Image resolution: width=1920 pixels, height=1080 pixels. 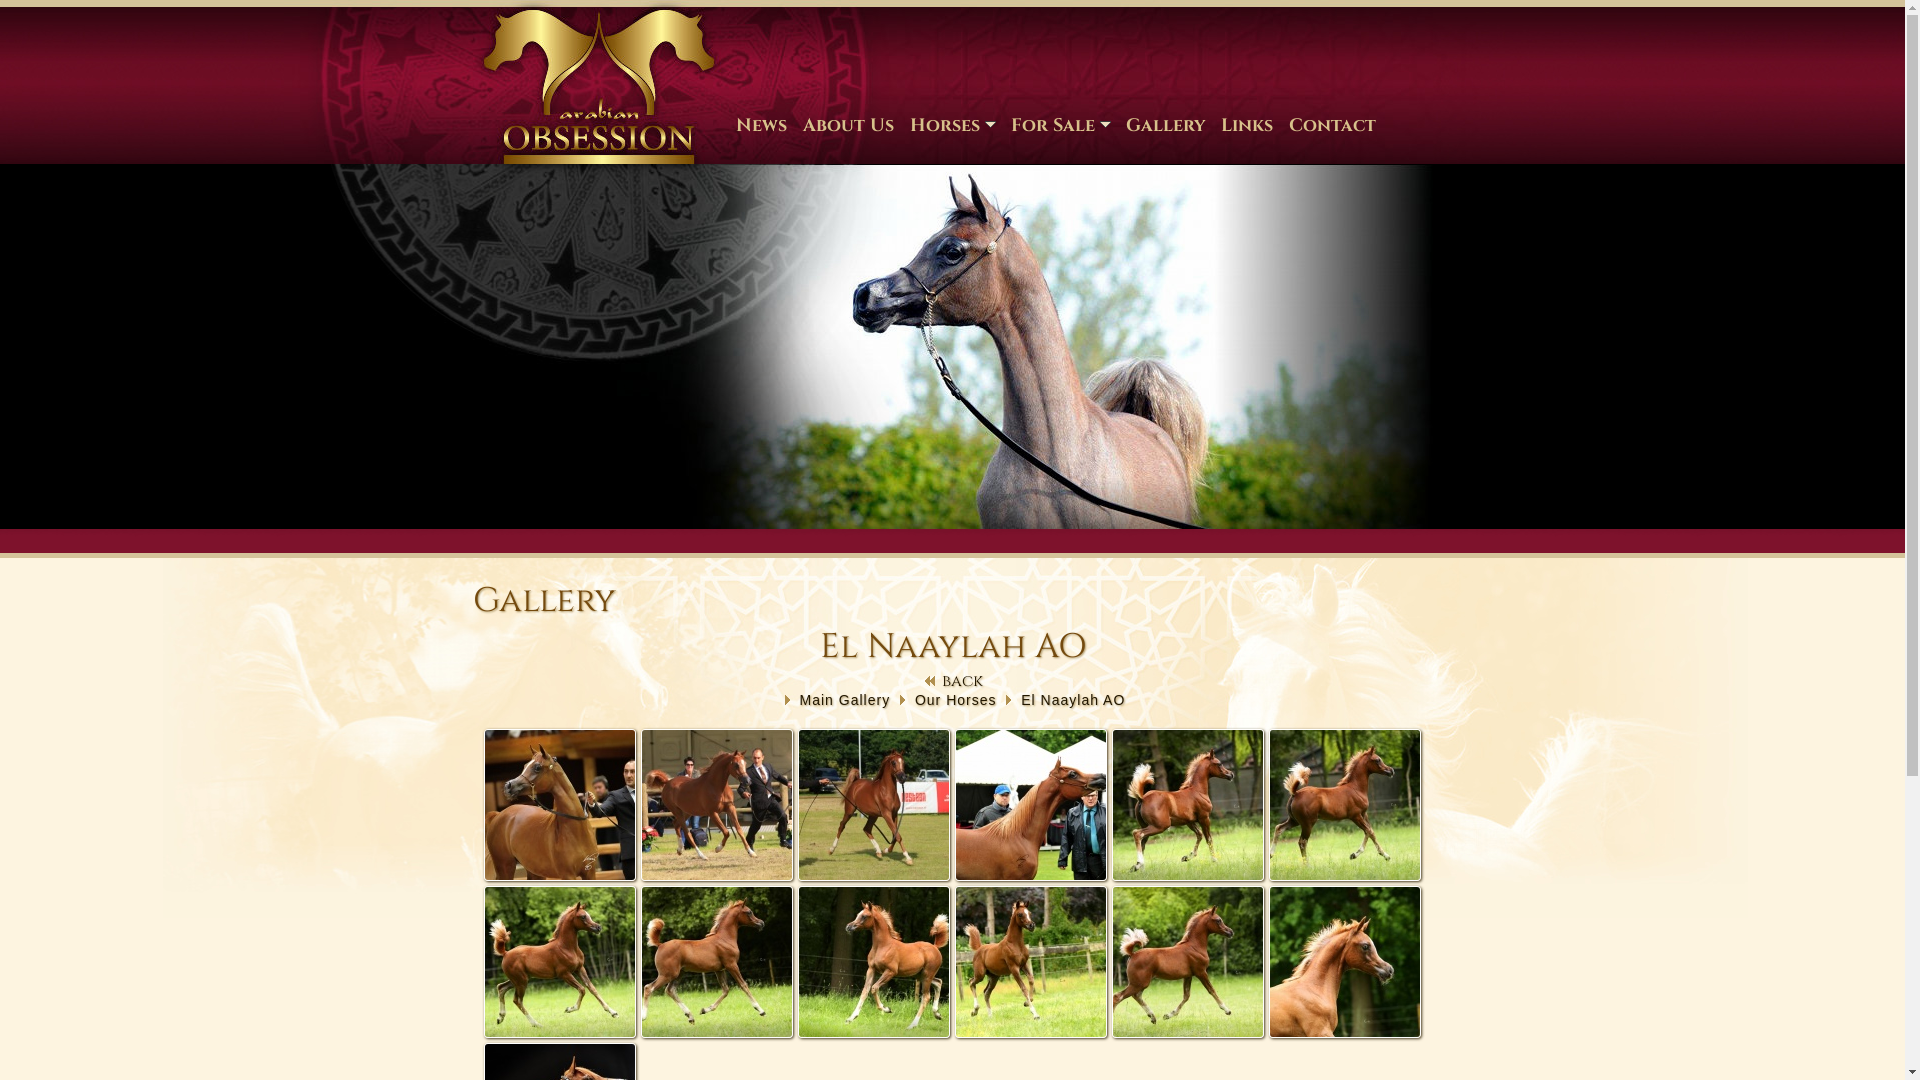 I want to click on Contact, so click(x=1332, y=125).